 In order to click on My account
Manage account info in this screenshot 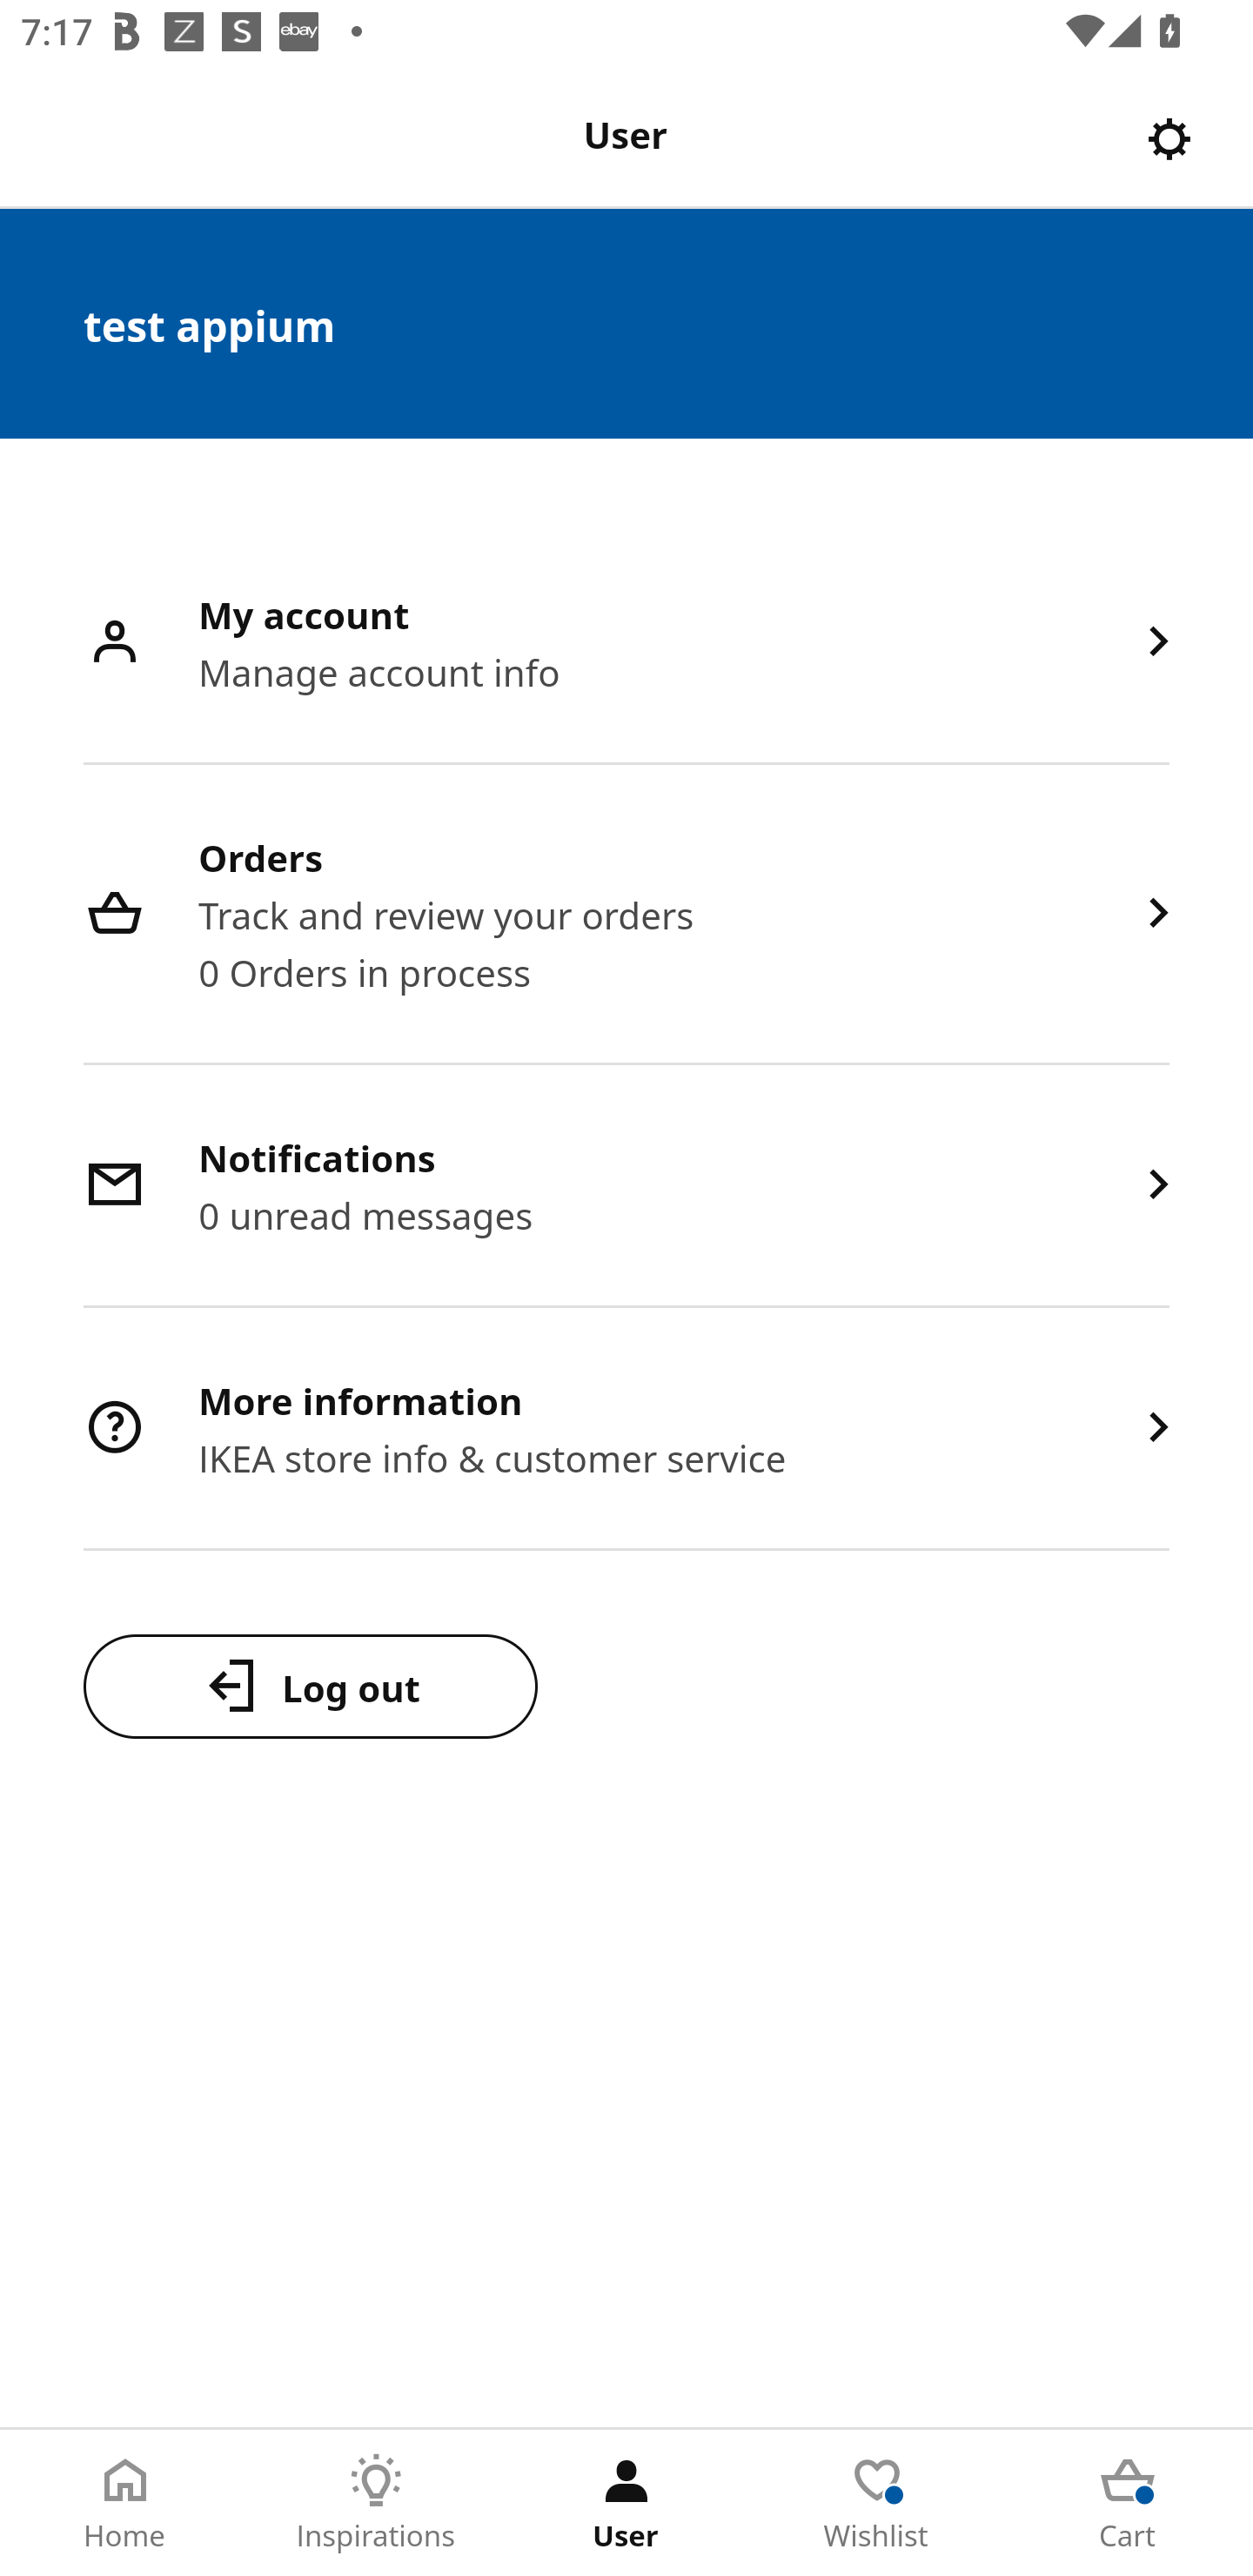, I will do `click(626, 644)`.